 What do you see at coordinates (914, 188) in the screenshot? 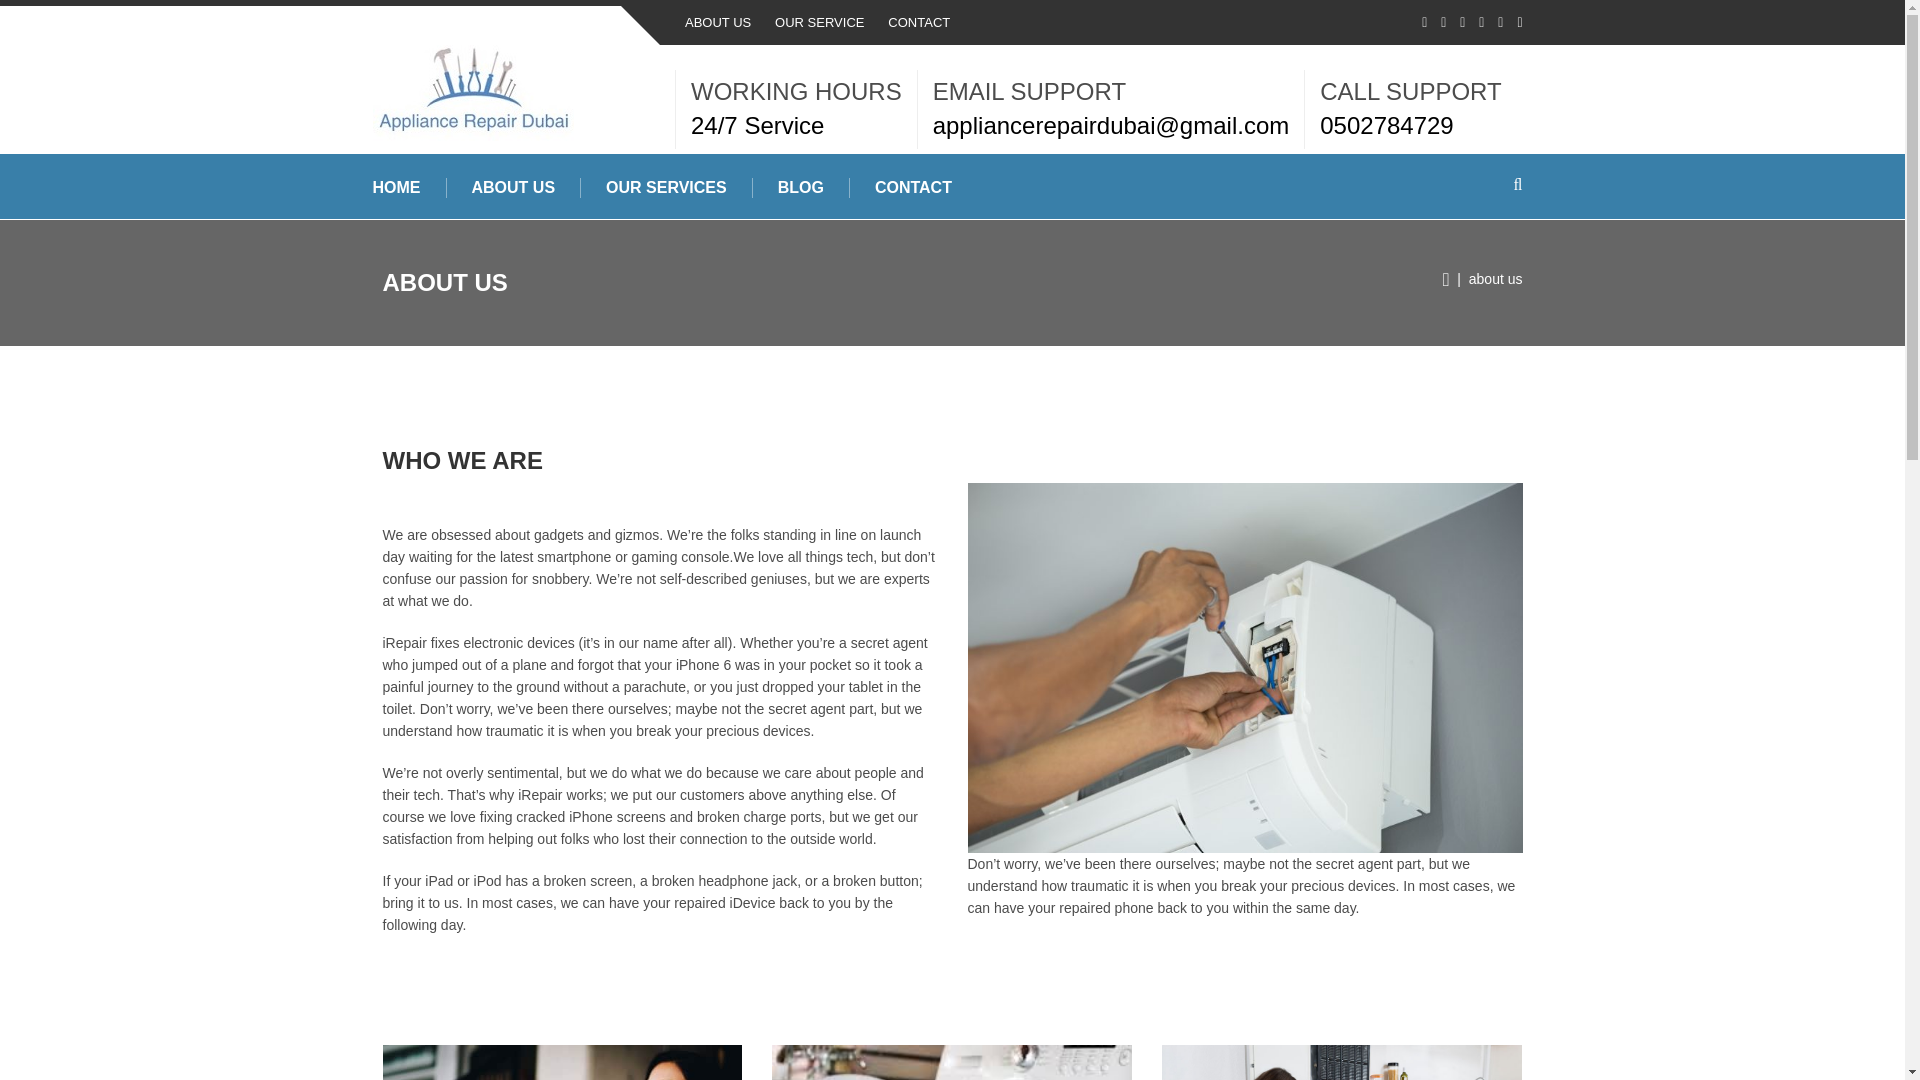
I see `CONTACT` at bounding box center [914, 188].